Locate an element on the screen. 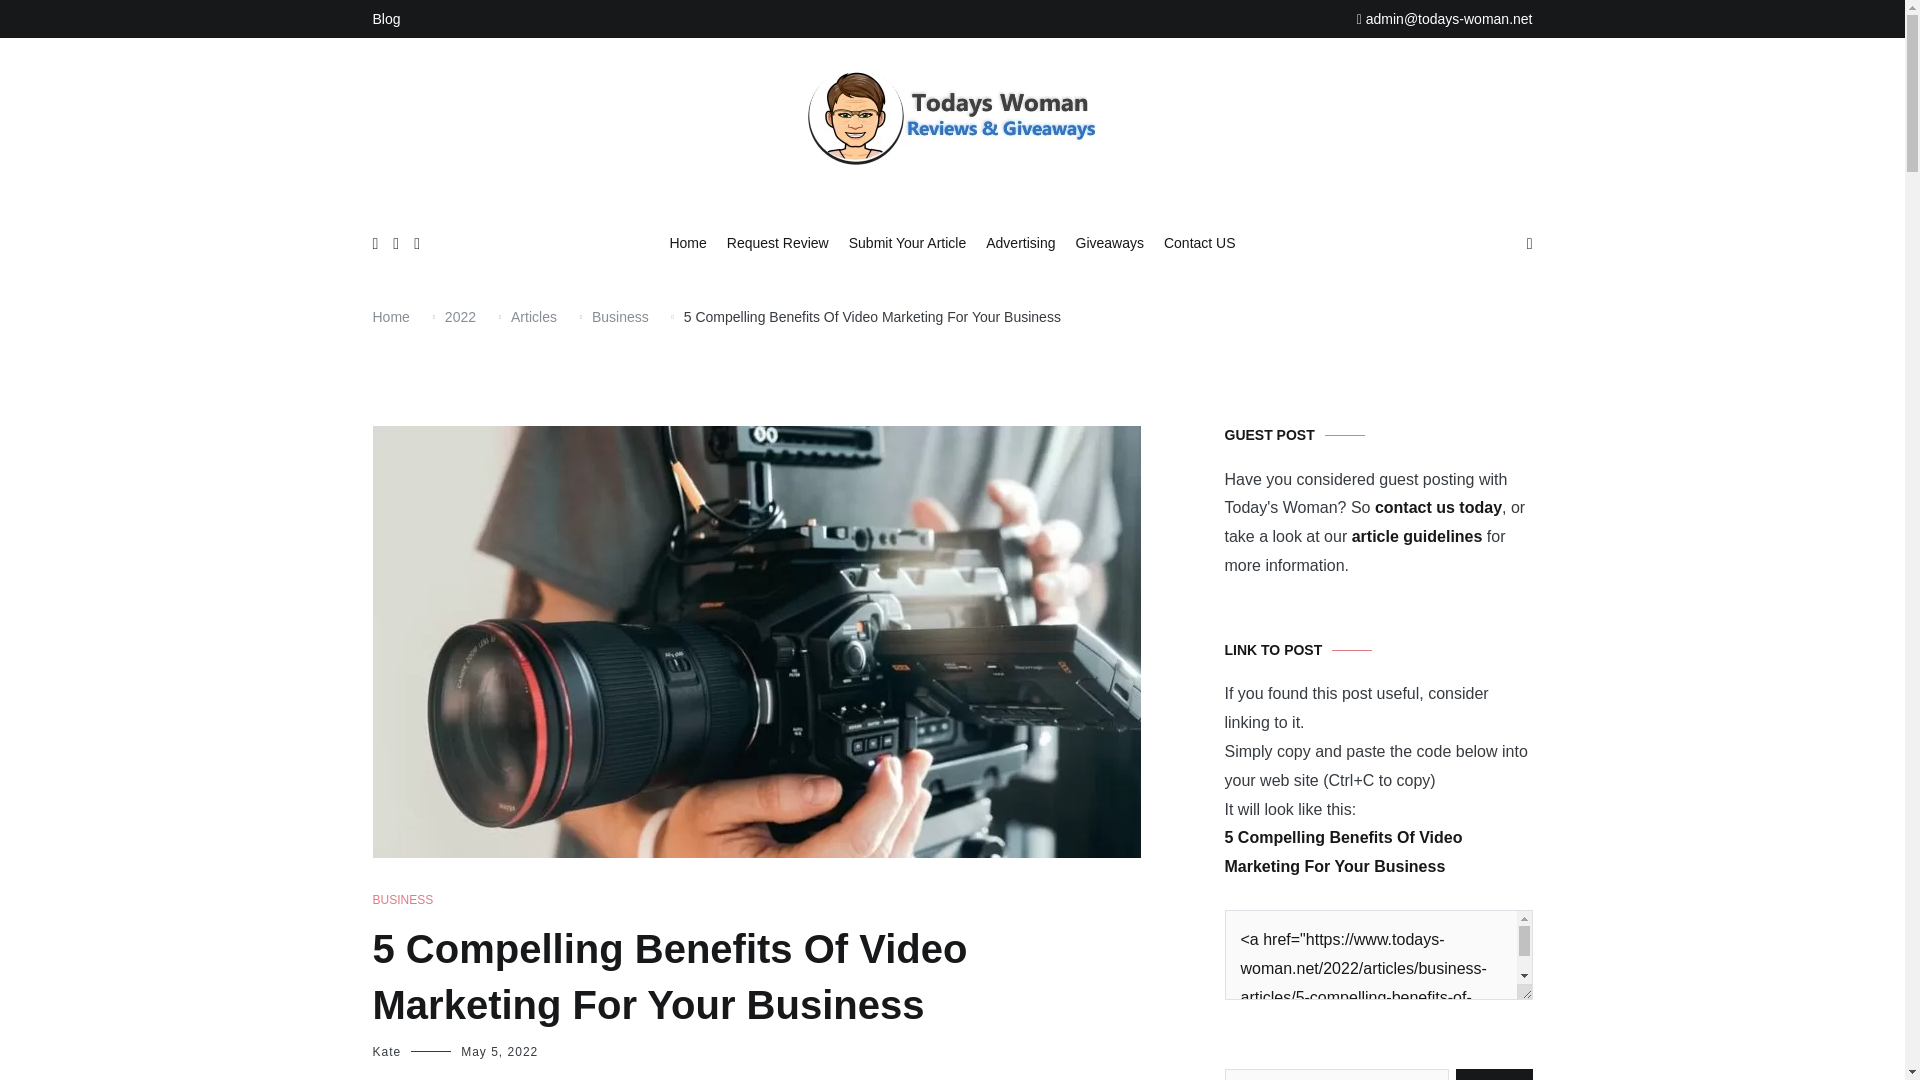  Kate is located at coordinates (386, 1052).